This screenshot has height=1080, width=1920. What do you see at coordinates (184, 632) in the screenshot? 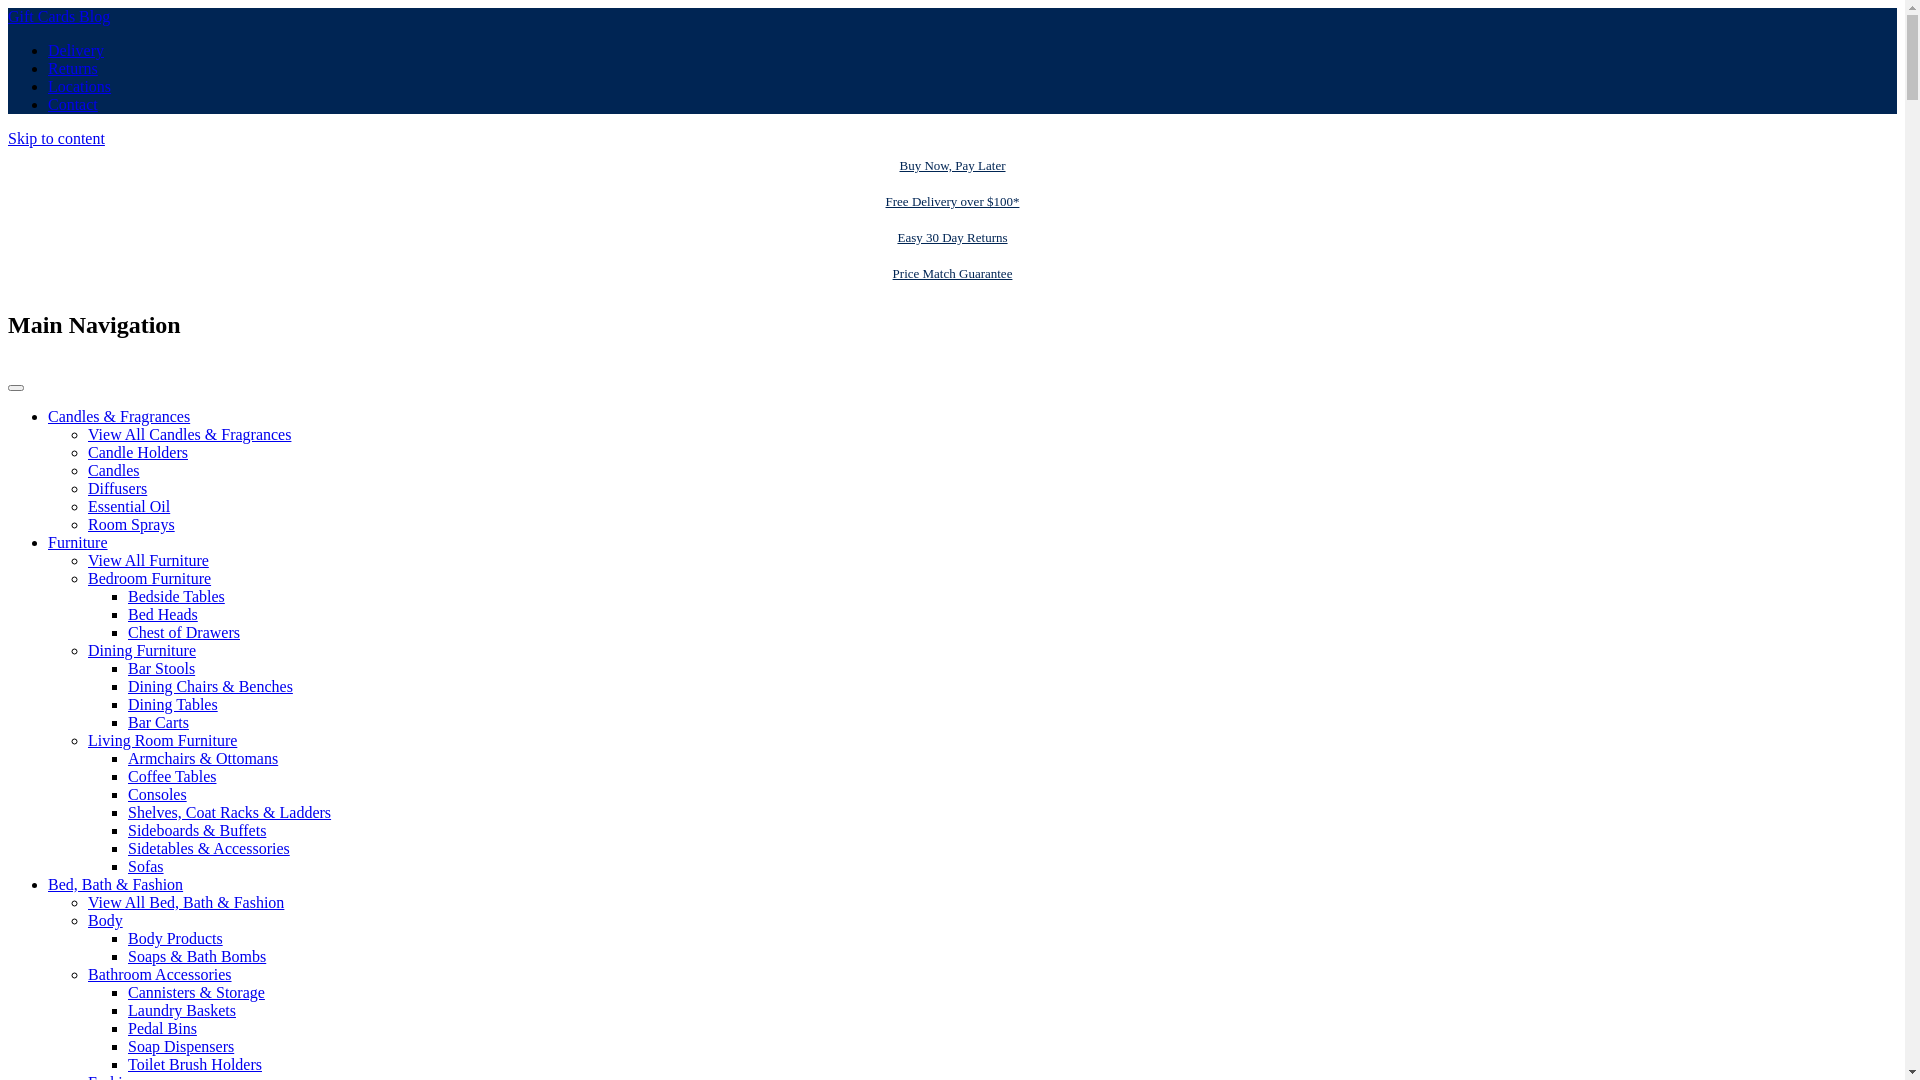
I see `Chest of Drawers` at bounding box center [184, 632].